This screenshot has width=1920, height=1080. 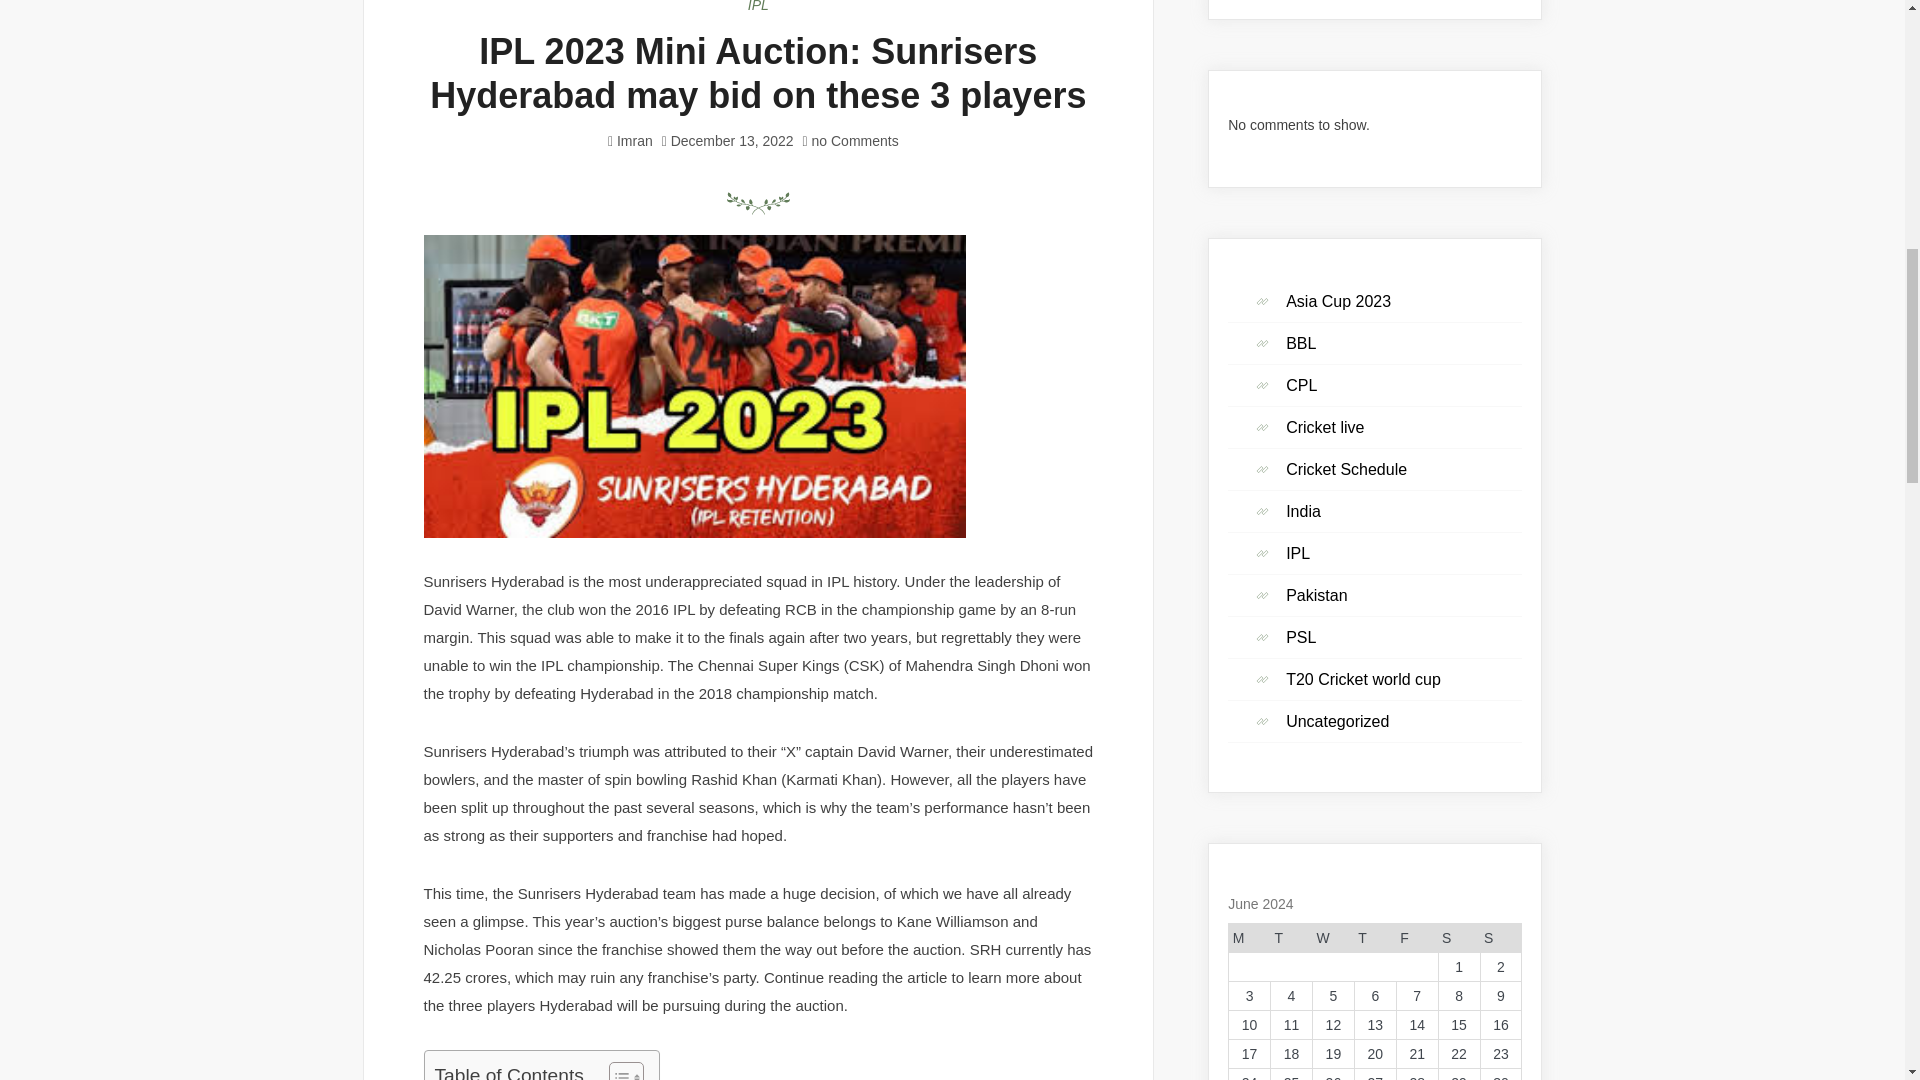 What do you see at coordinates (634, 140) in the screenshot?
I see `Imran` at bounding box center [634, 140].